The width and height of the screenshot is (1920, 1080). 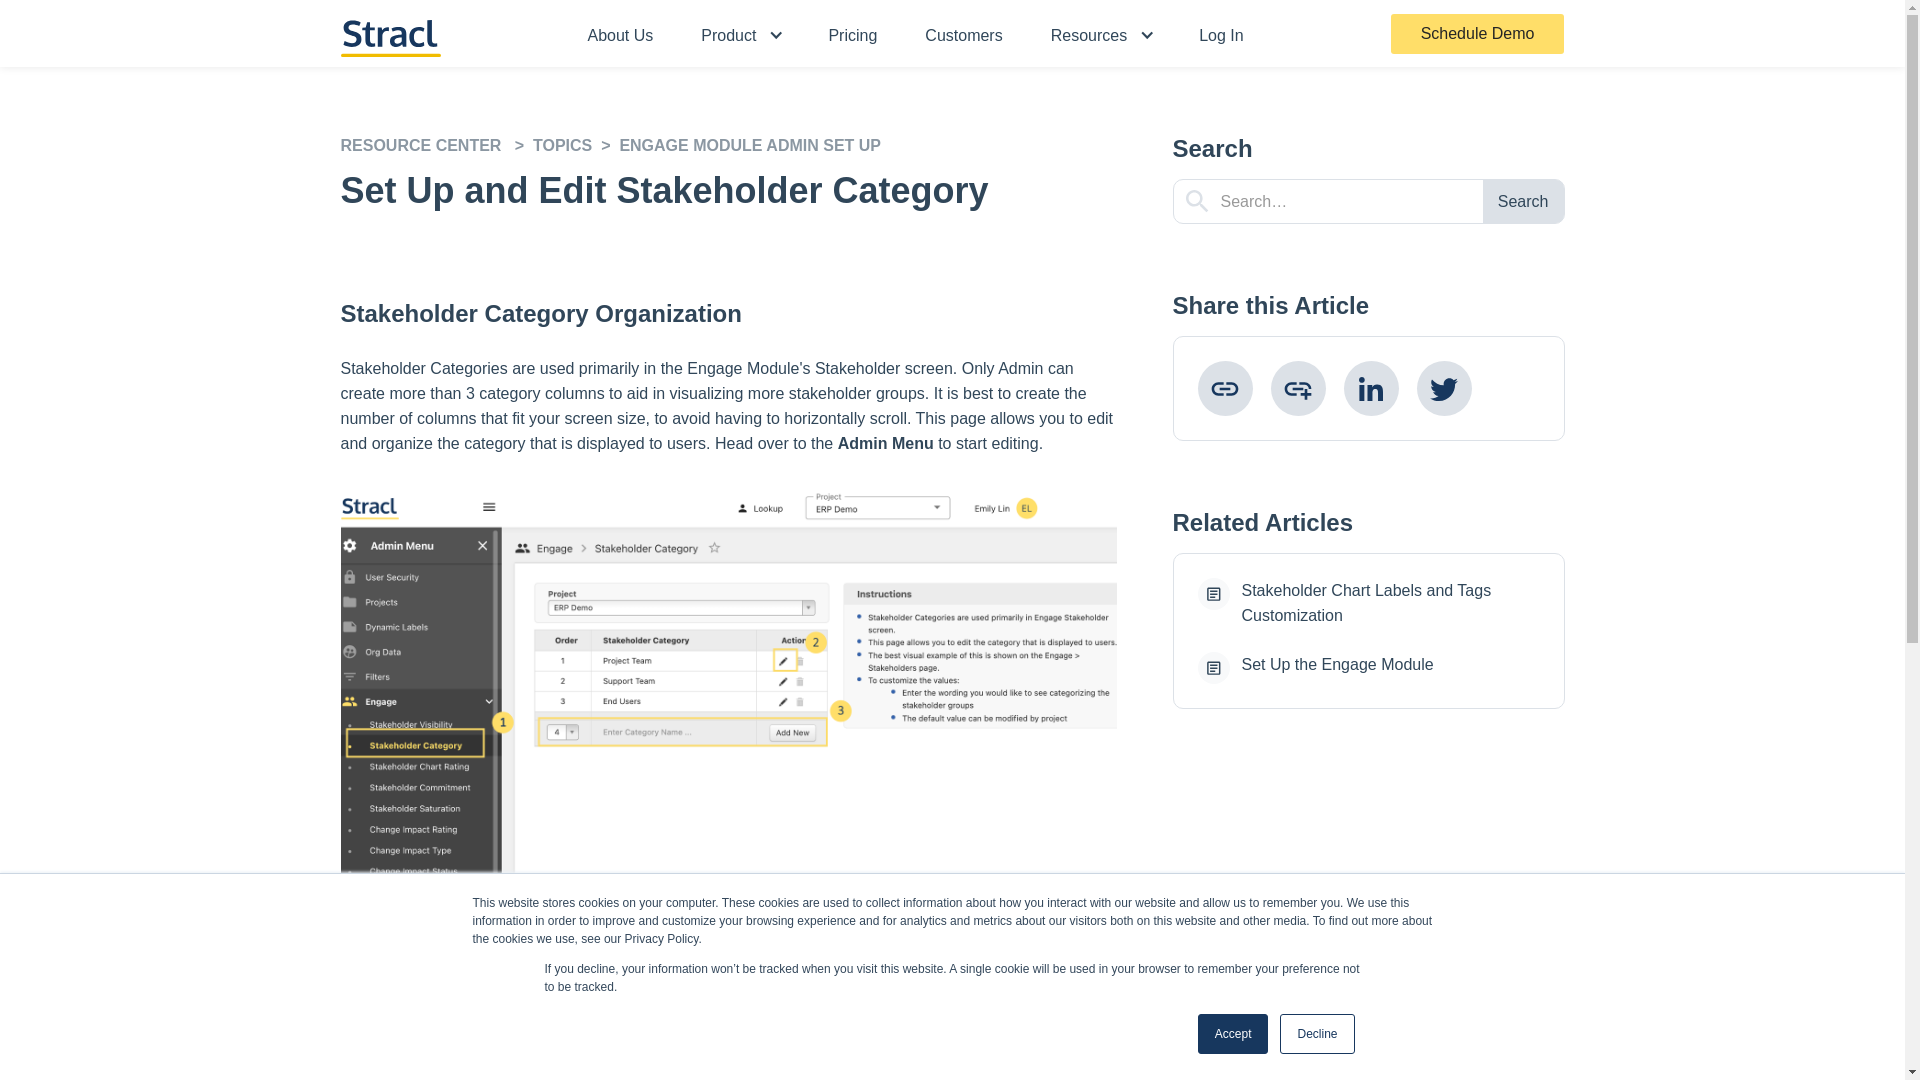 What do you see at coordinates (1477, 34) in the screenshot?
I see `Schedule Demo` at bounding box center [1477, 34].